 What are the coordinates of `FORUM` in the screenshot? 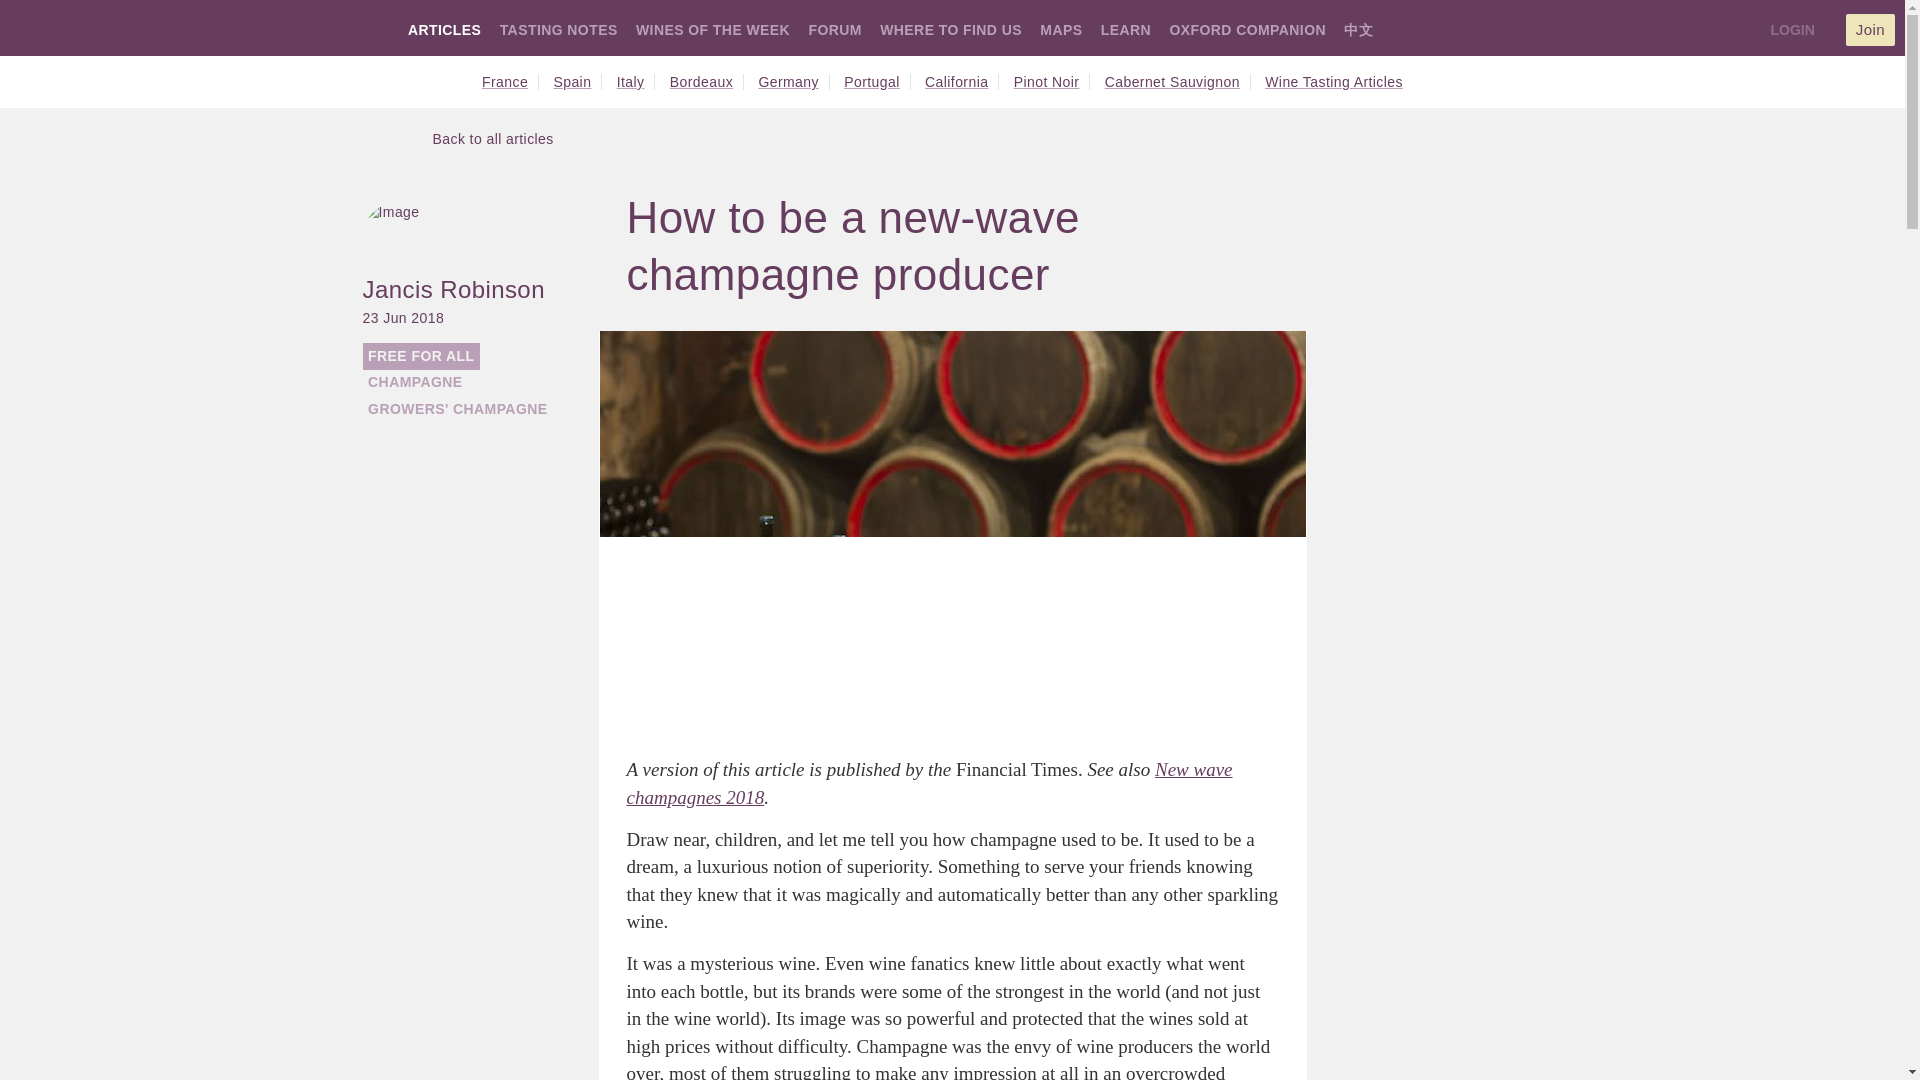 It's located at (834, 29).